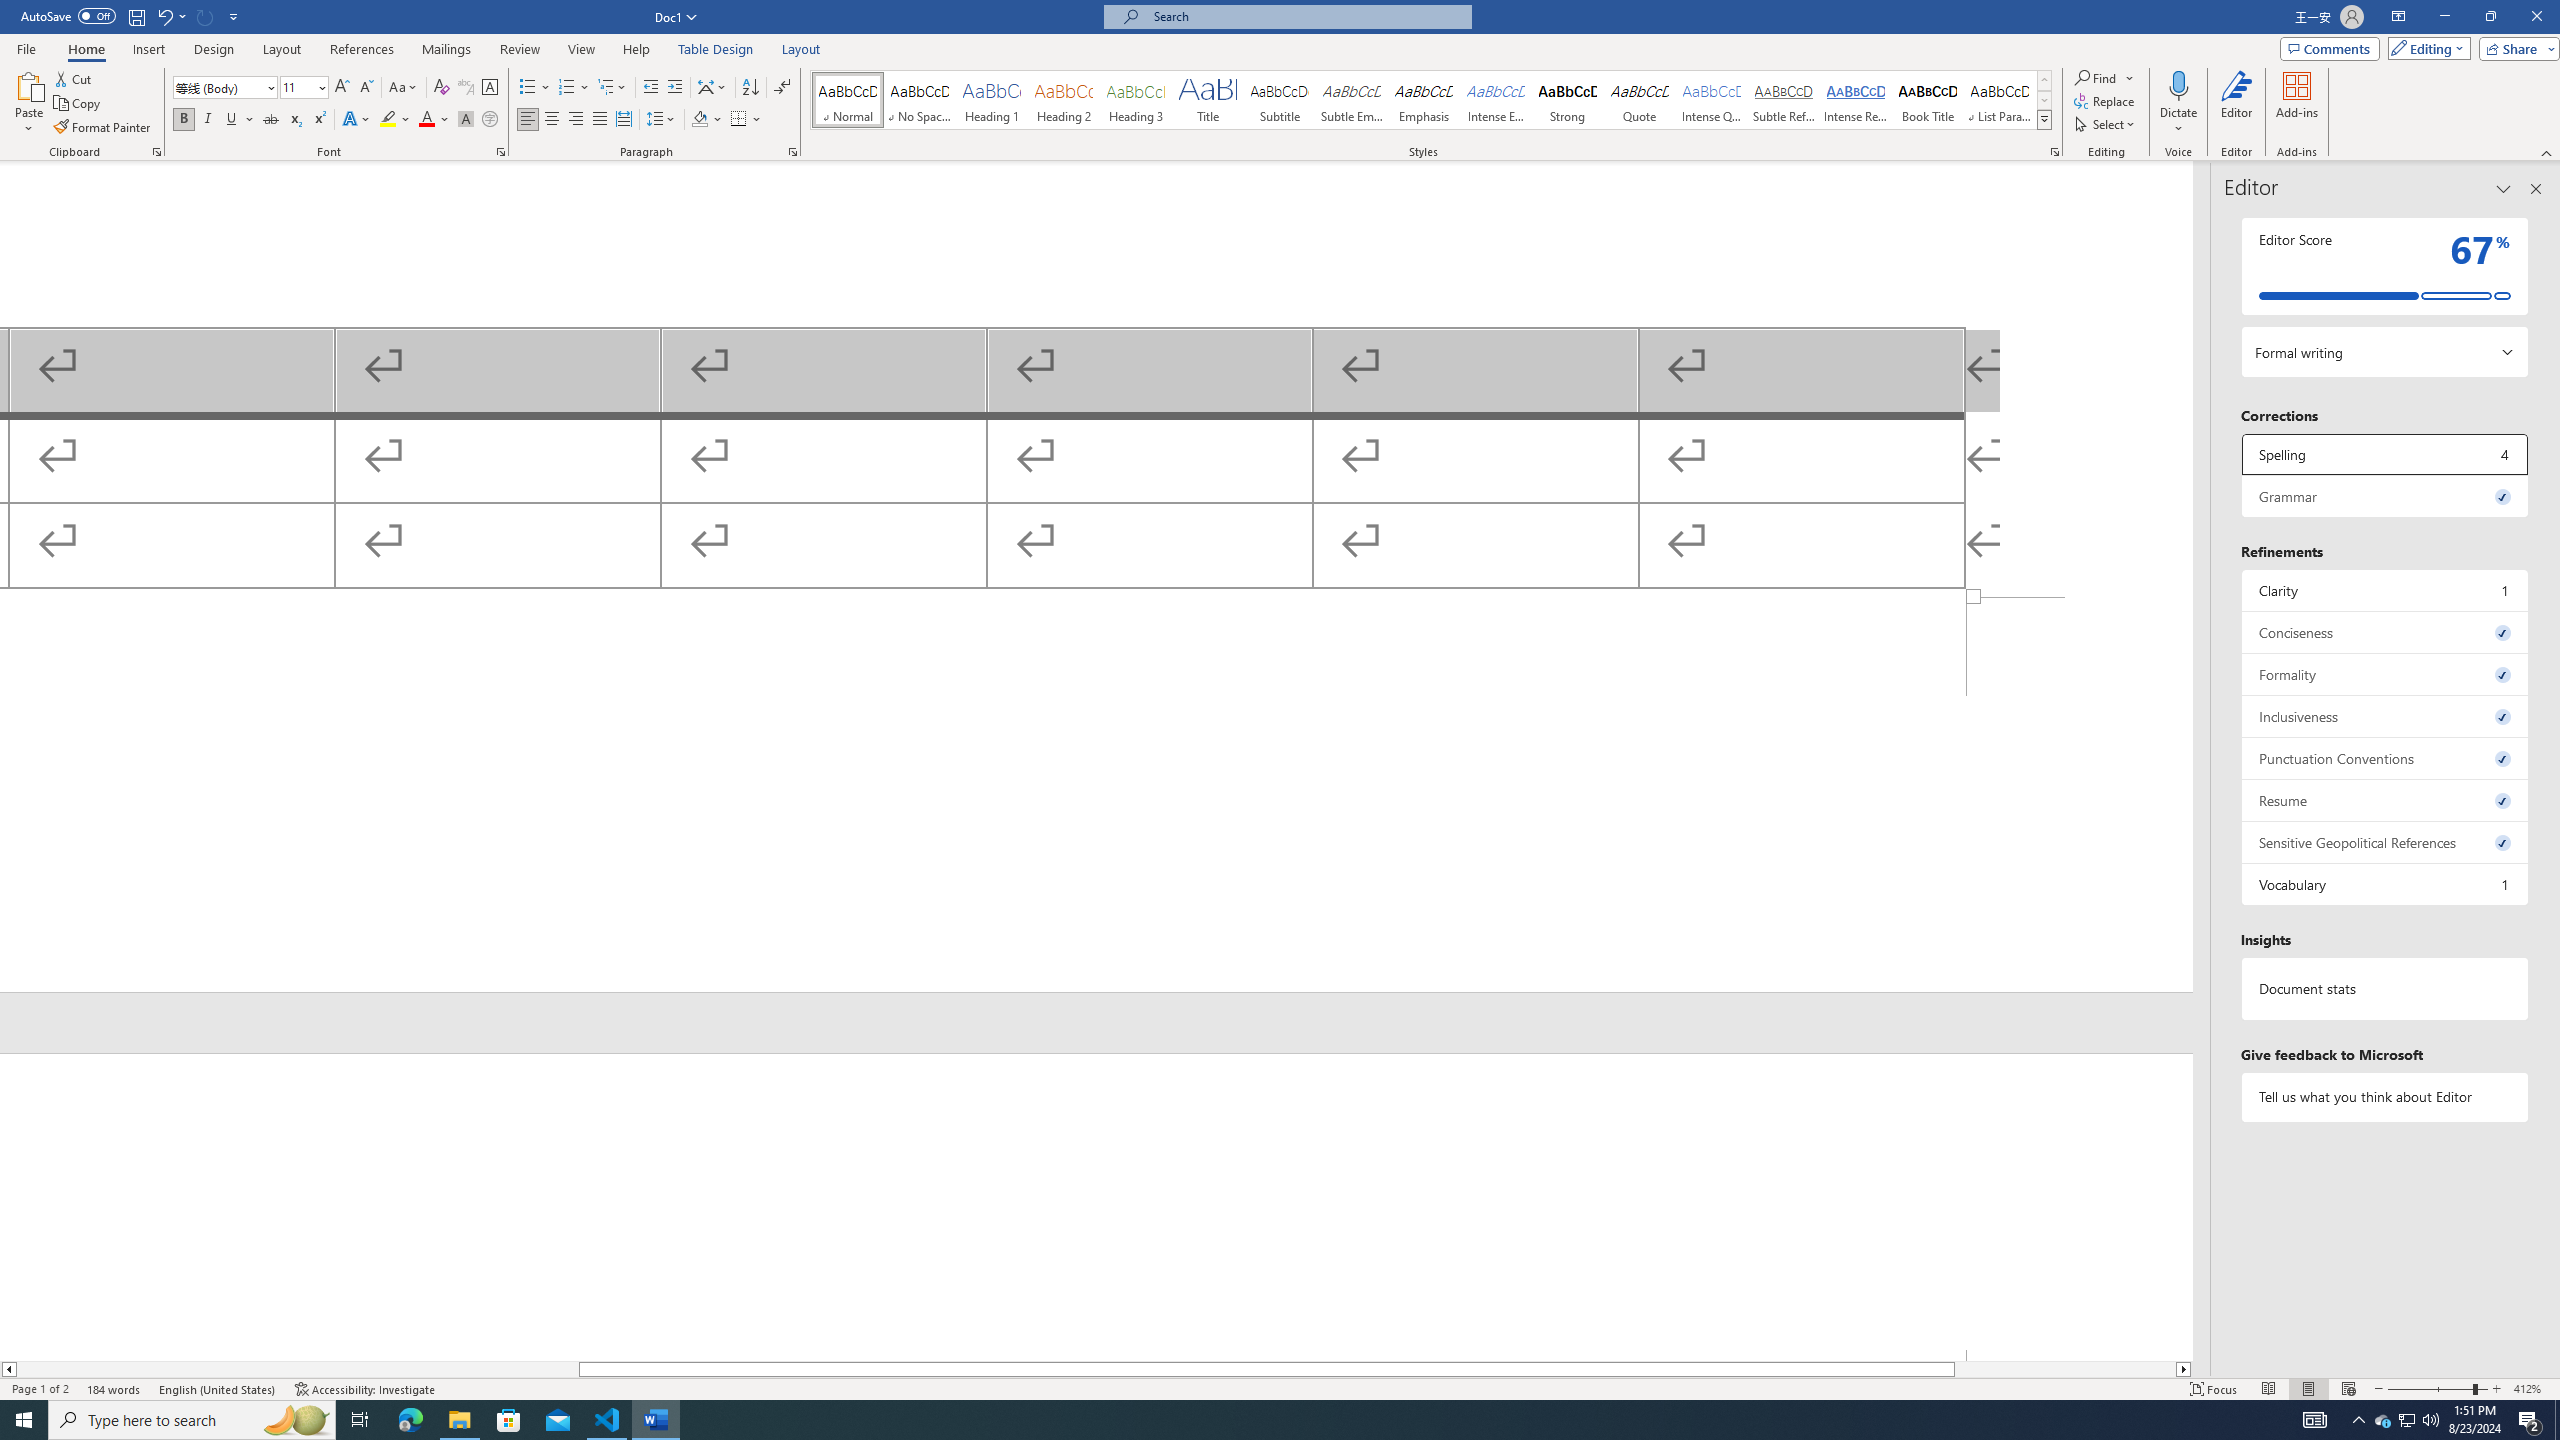  What do you see at coordinates (708, 120) in the screenshot?
I see `Shading` at bounding box center [708, 120].